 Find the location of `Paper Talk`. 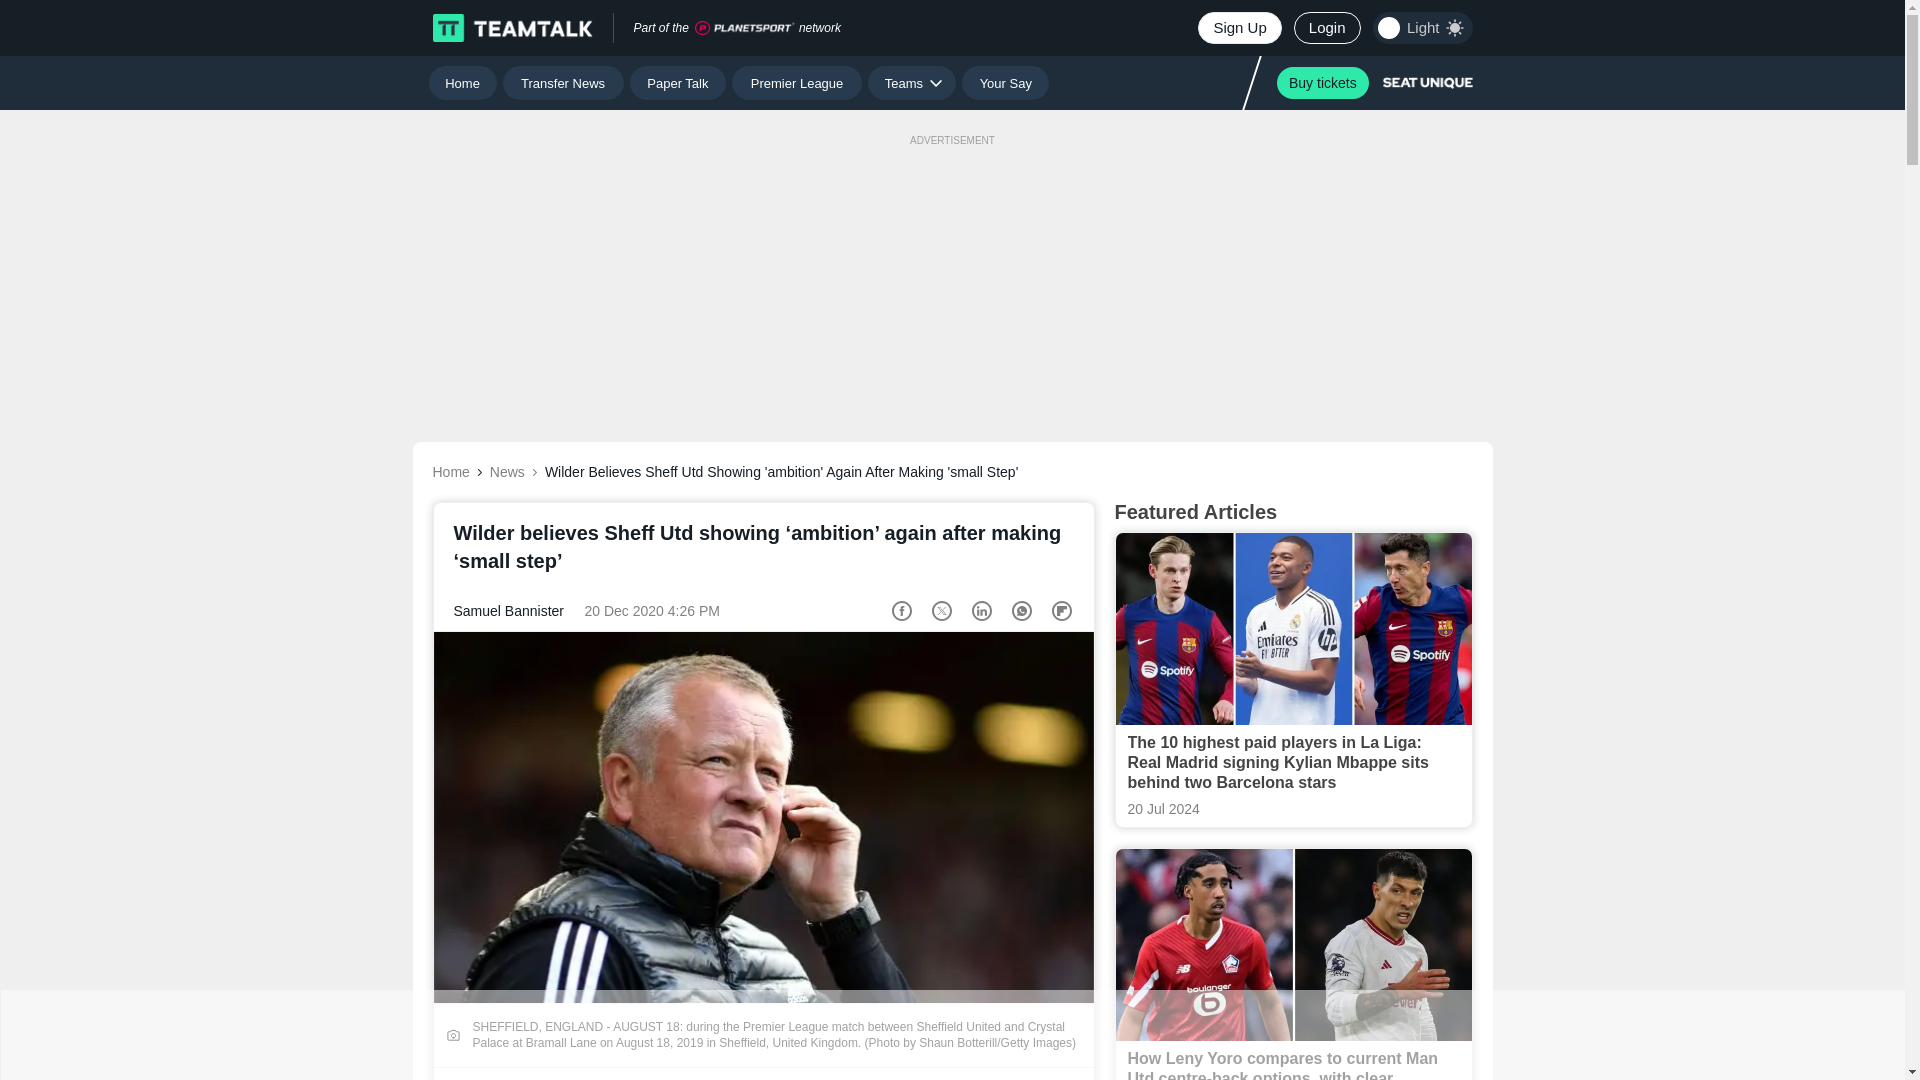

Paper Talk is located at coordinates (678, 82).